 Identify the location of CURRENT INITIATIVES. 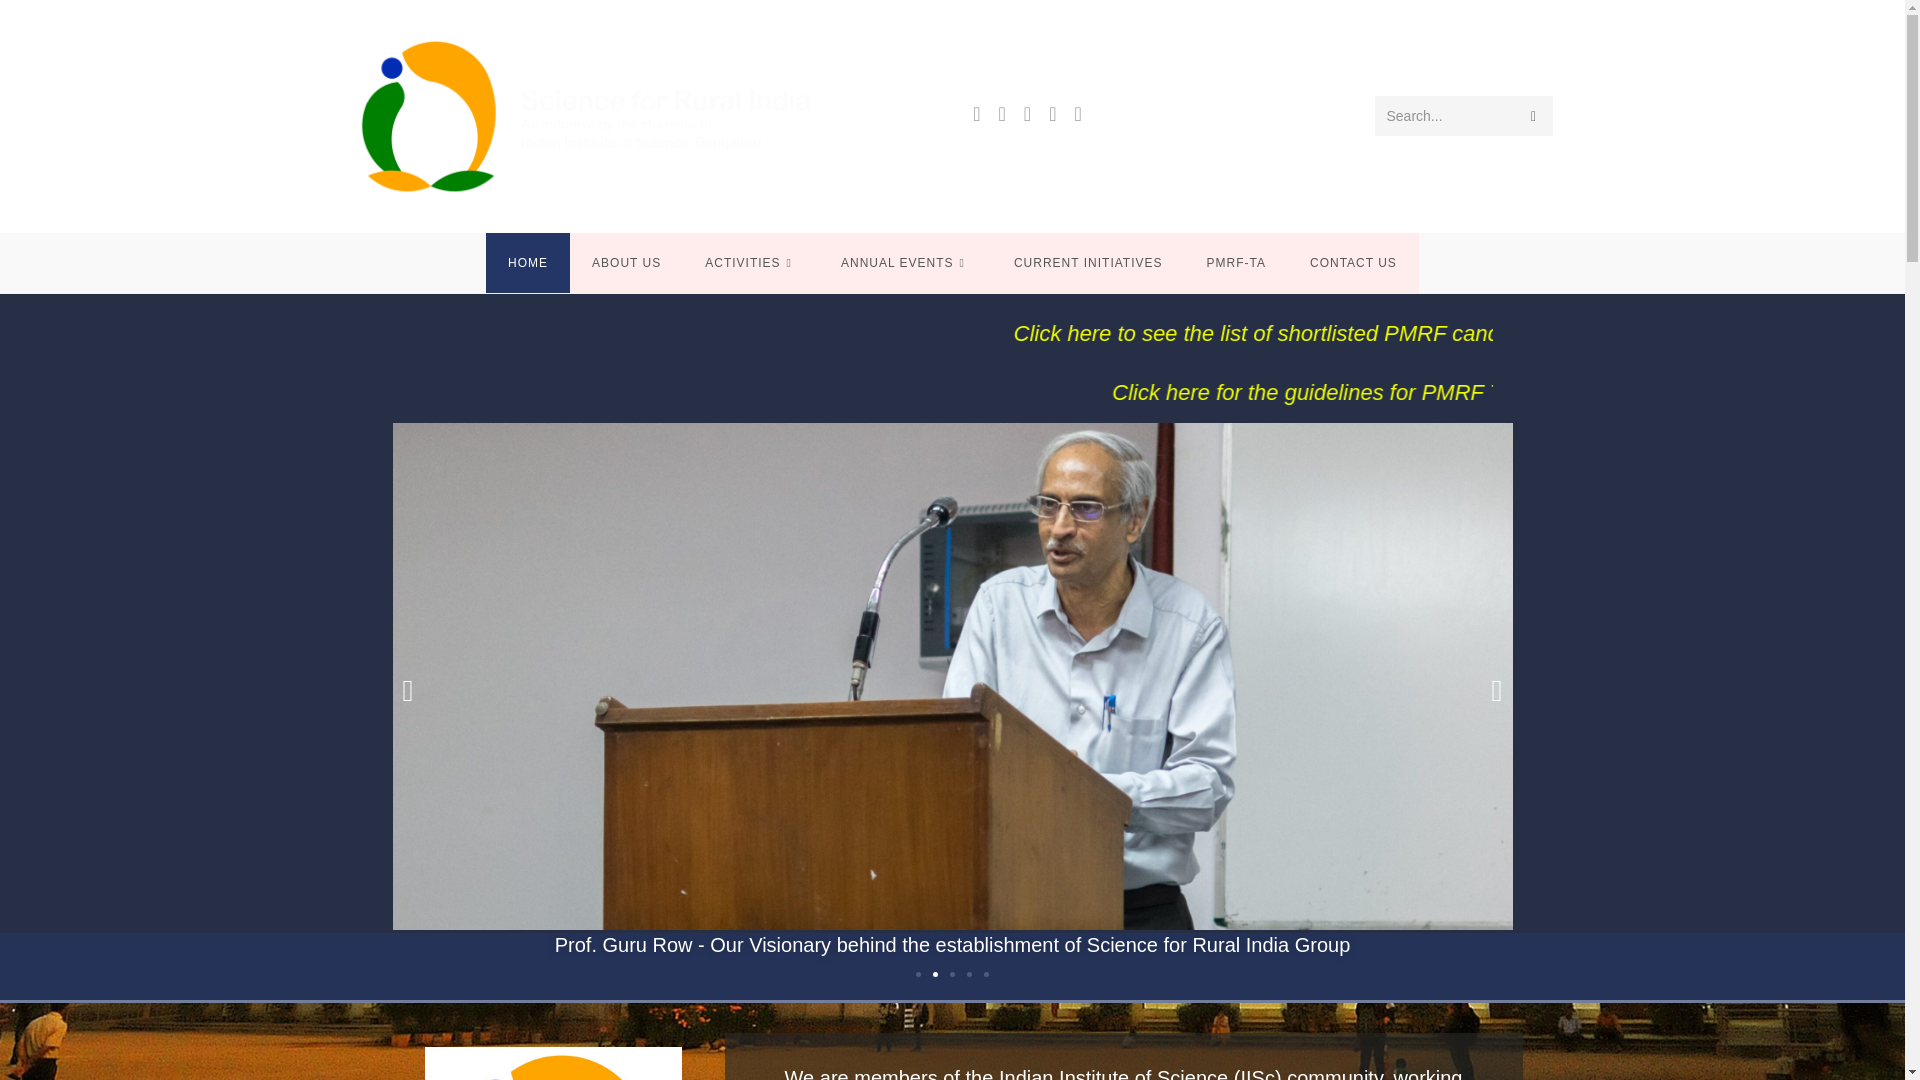
(1088, 262).